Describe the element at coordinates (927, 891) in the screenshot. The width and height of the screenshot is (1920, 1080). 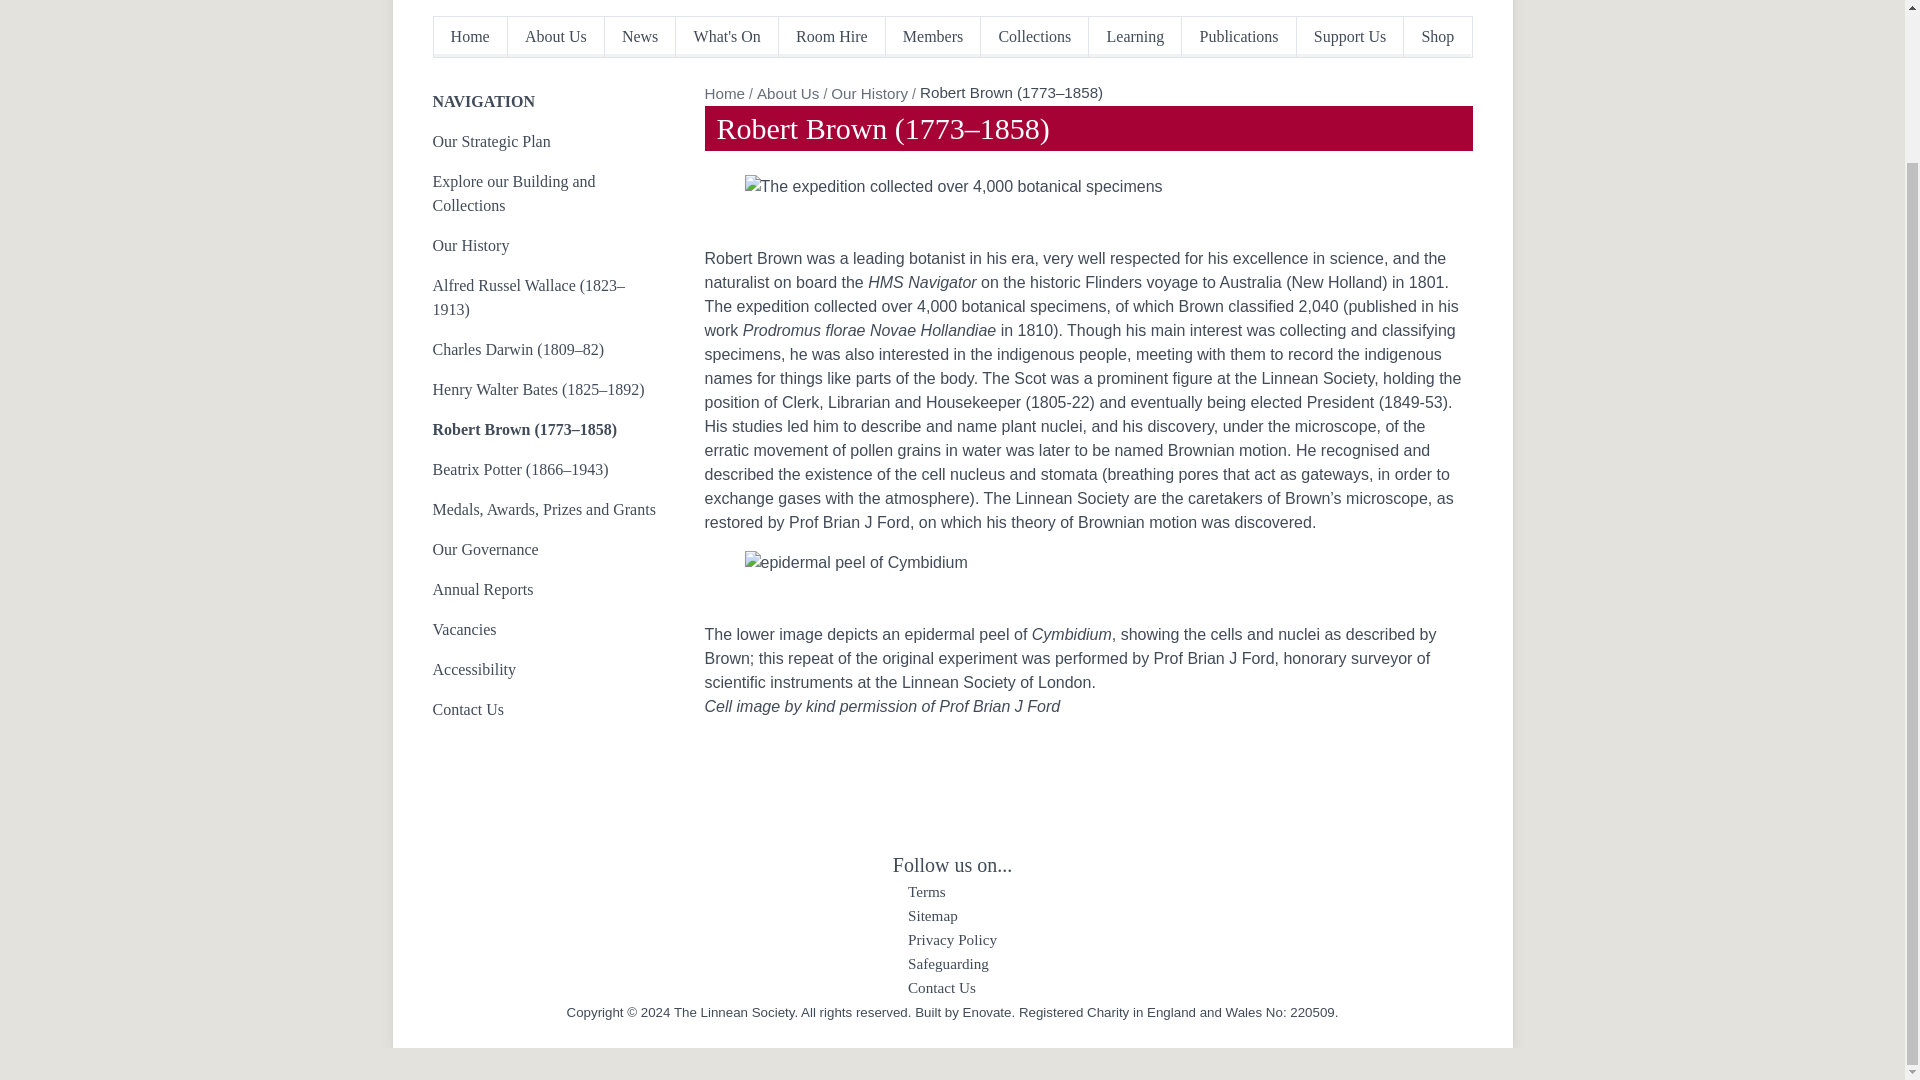
I see `Terms` at that location.